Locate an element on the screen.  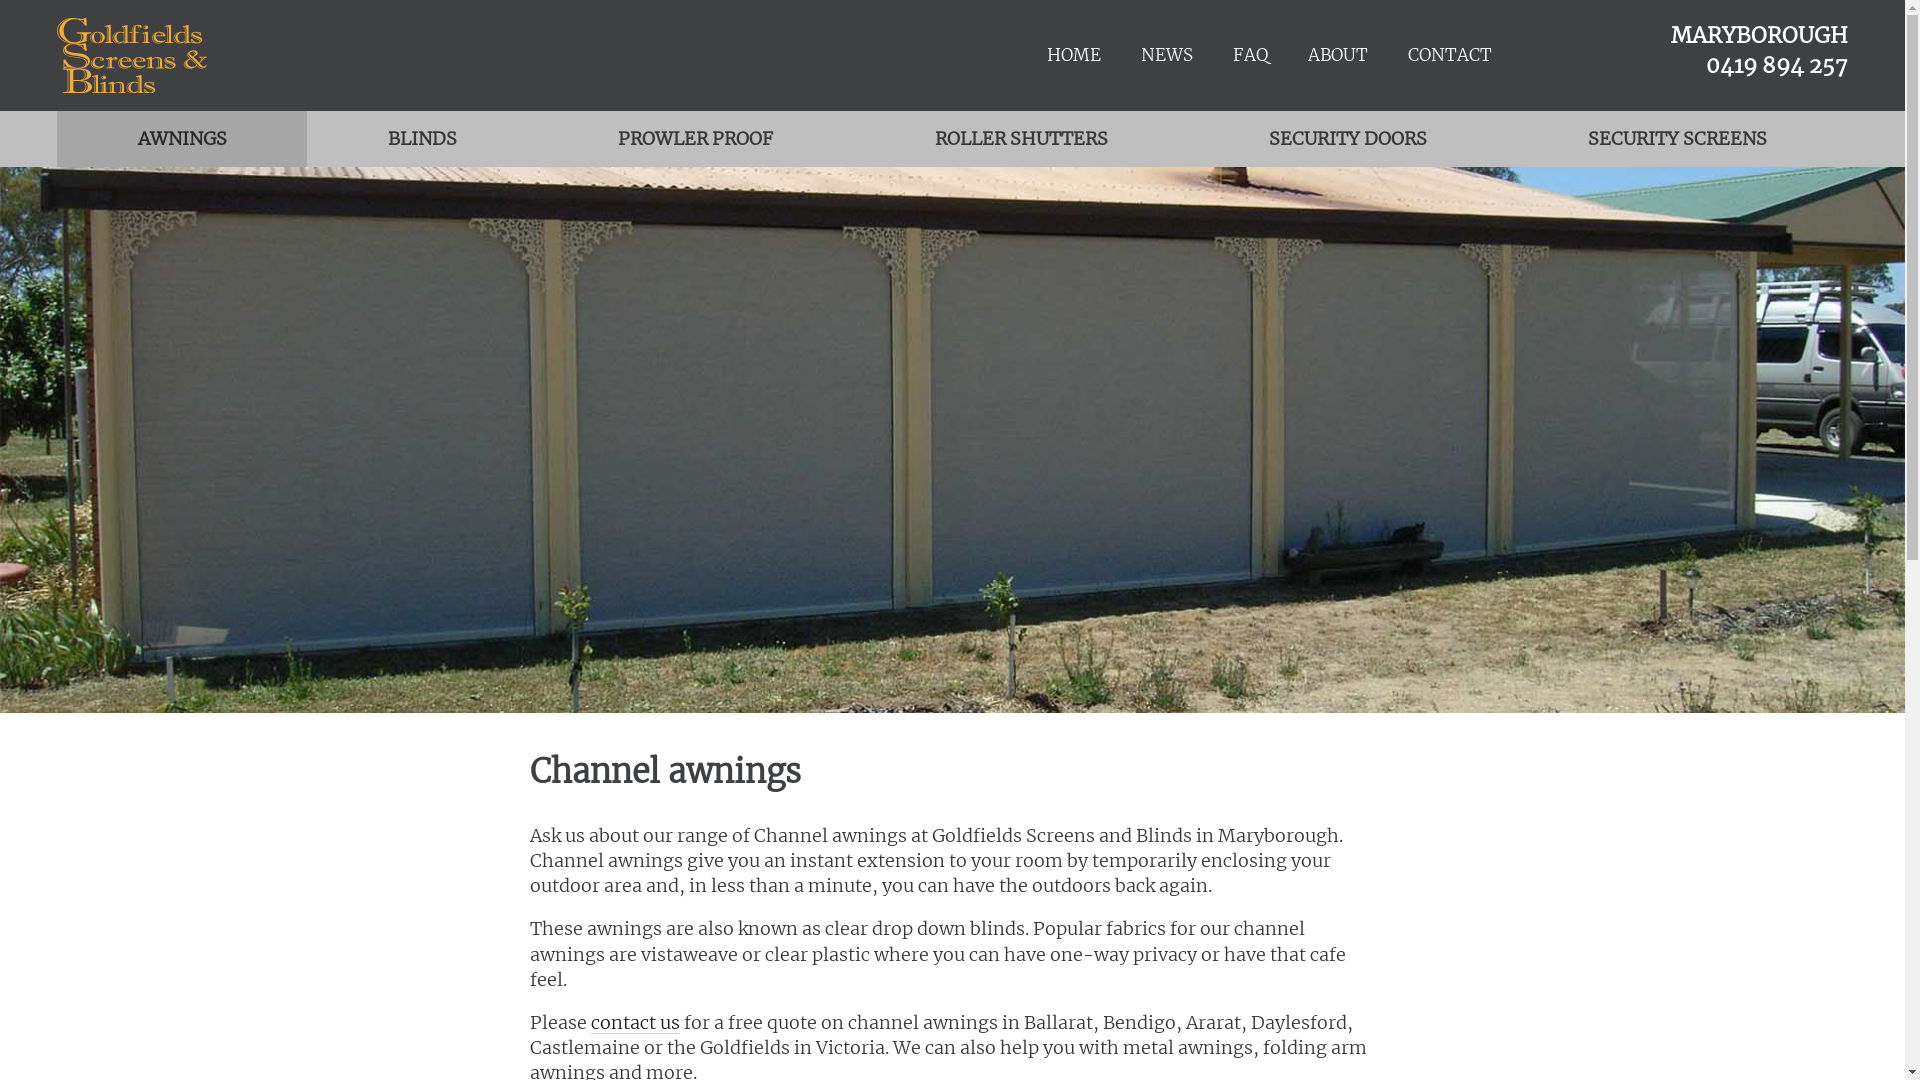
FAQ is located at coordinates (1250, 56).